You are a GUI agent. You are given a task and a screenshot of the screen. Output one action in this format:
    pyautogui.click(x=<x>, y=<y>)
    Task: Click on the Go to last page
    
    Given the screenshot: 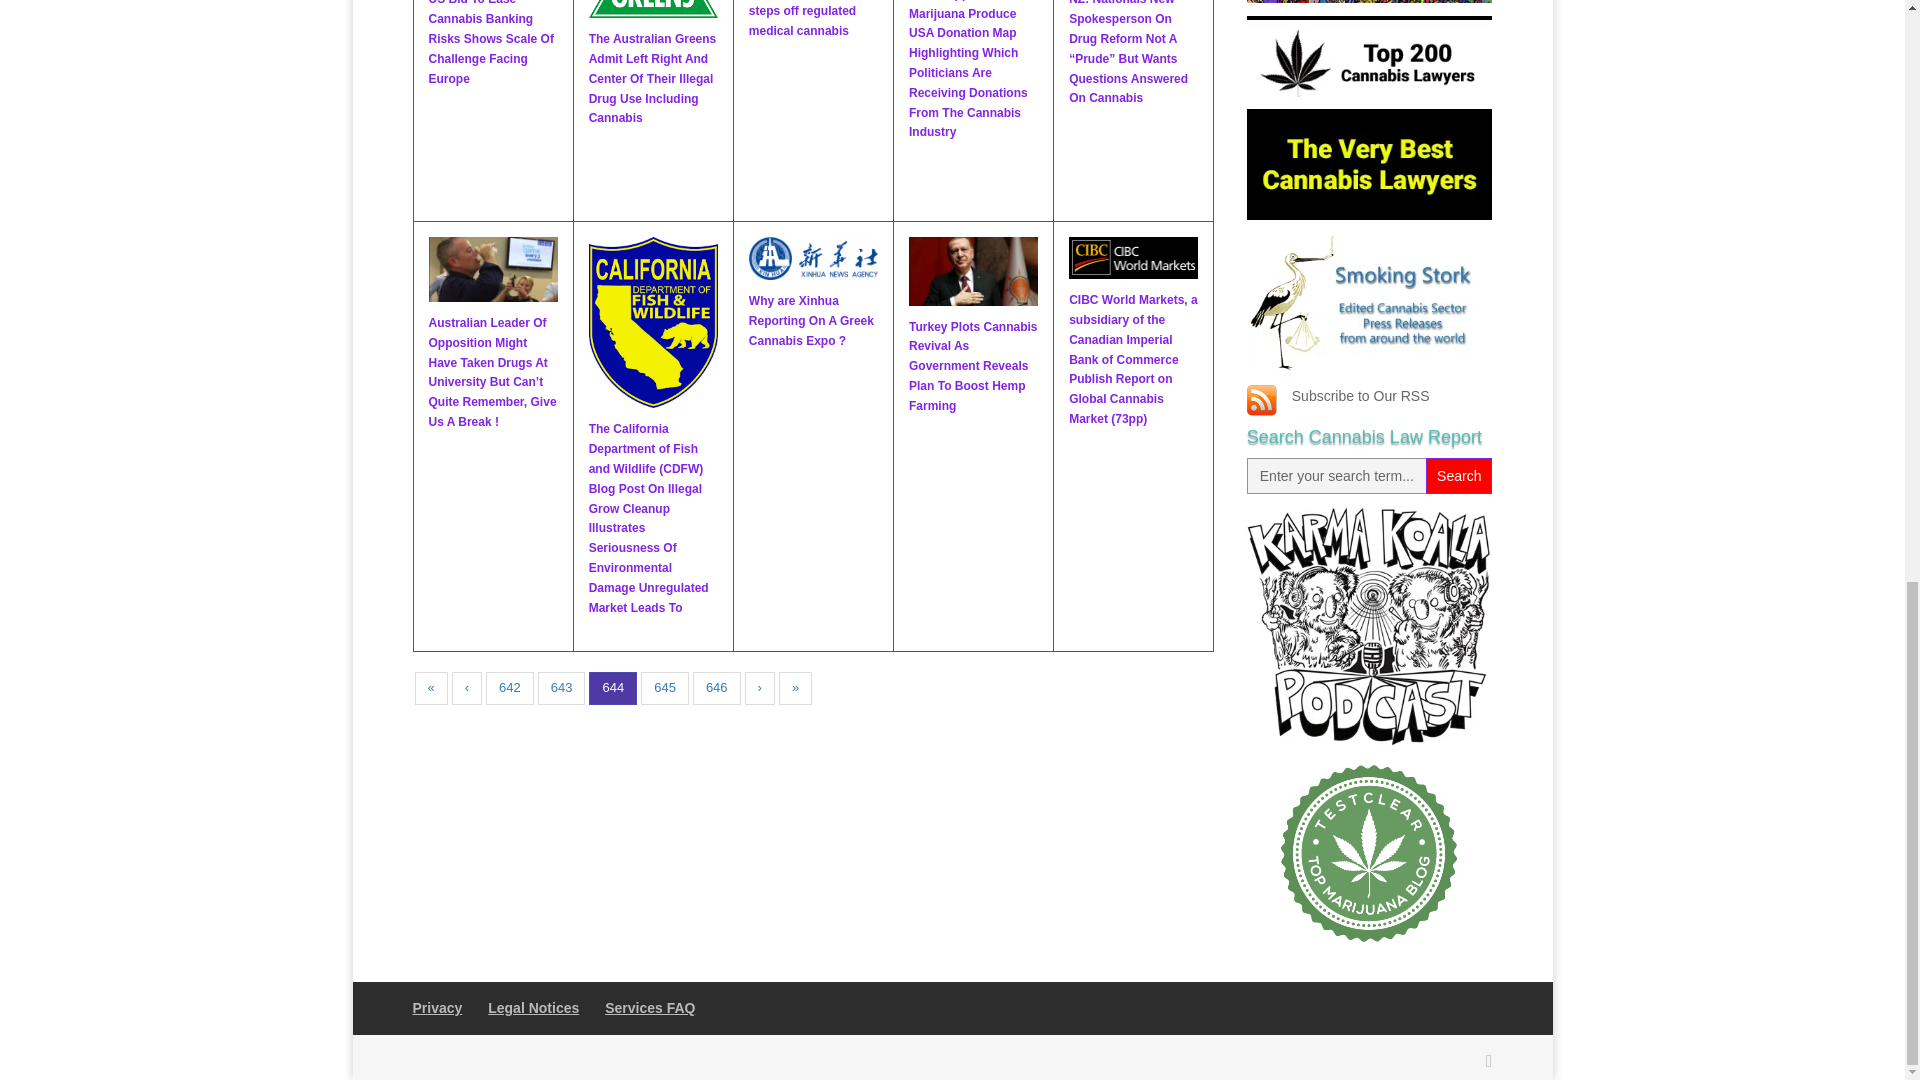 What is the action you would take?
    pyautogui.click(x=796, y=688)
    